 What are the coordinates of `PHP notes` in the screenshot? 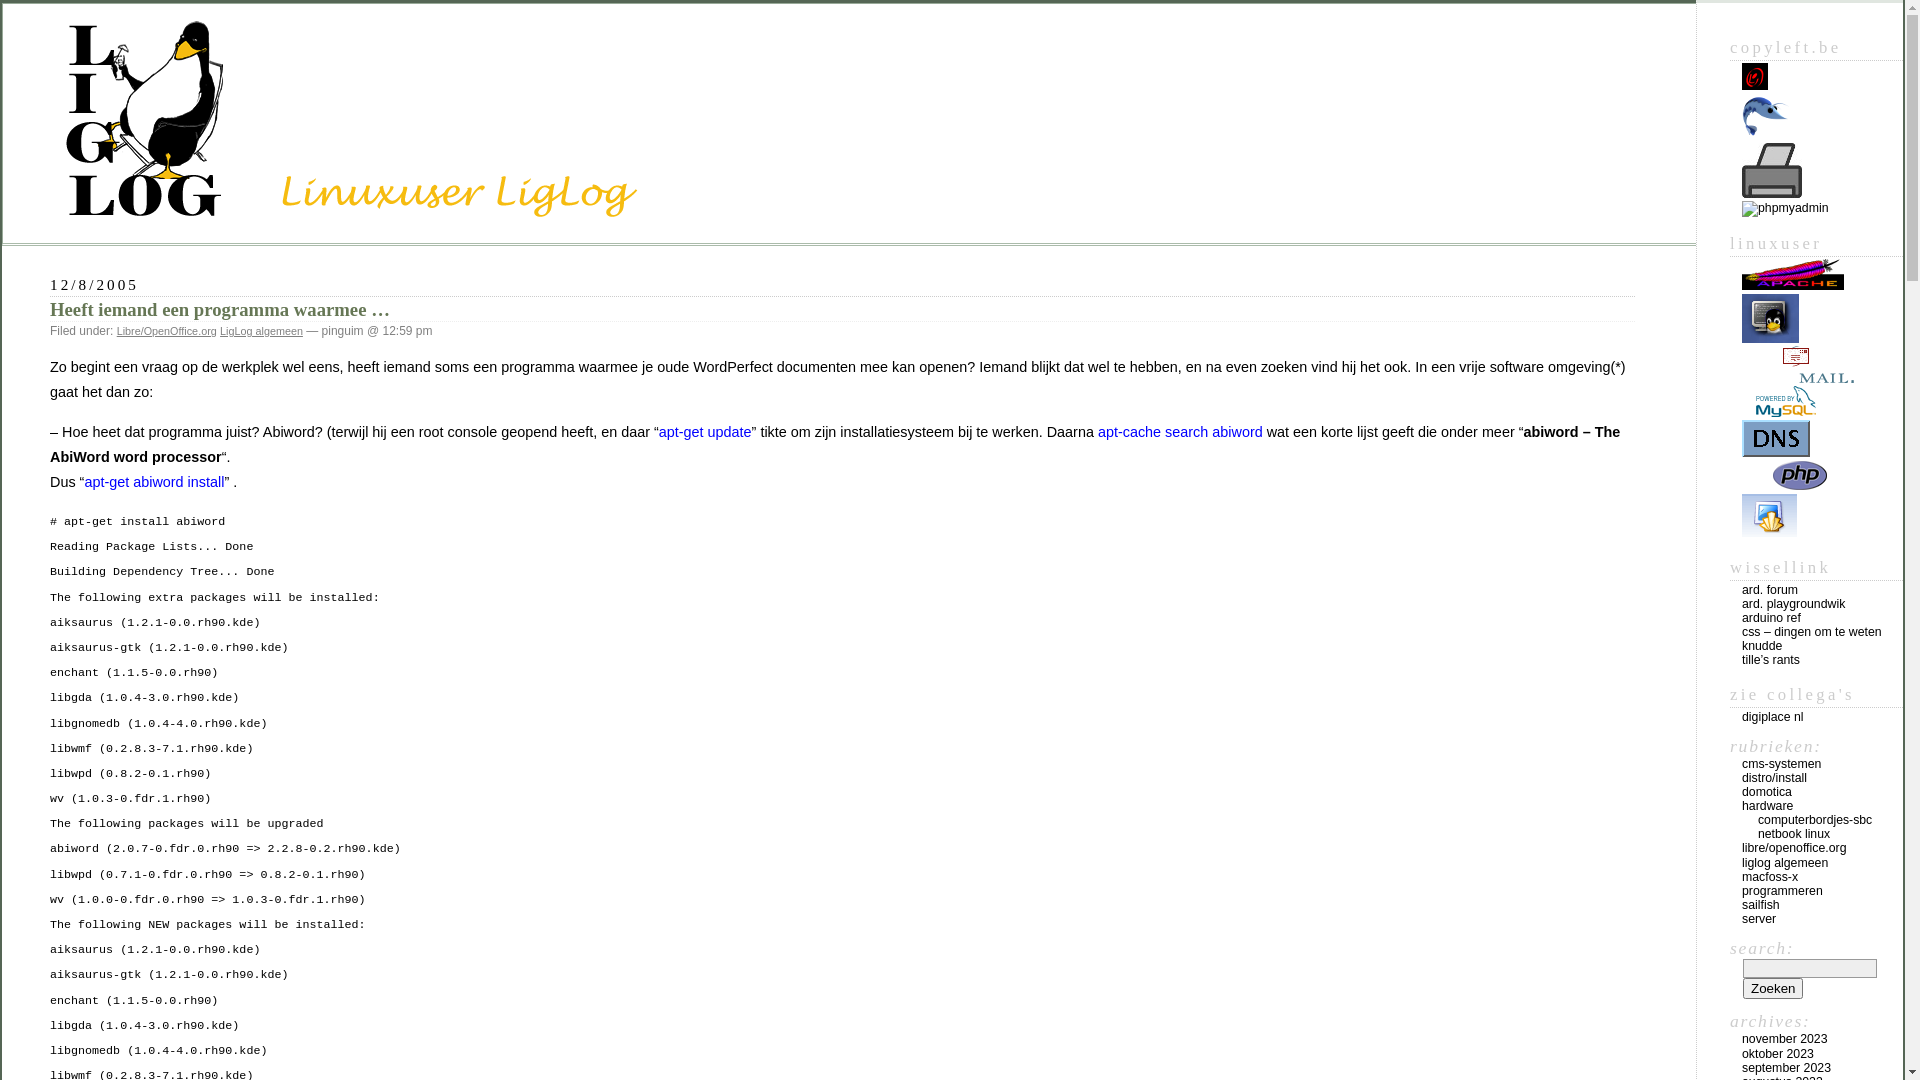 It's located at (1786, 476).